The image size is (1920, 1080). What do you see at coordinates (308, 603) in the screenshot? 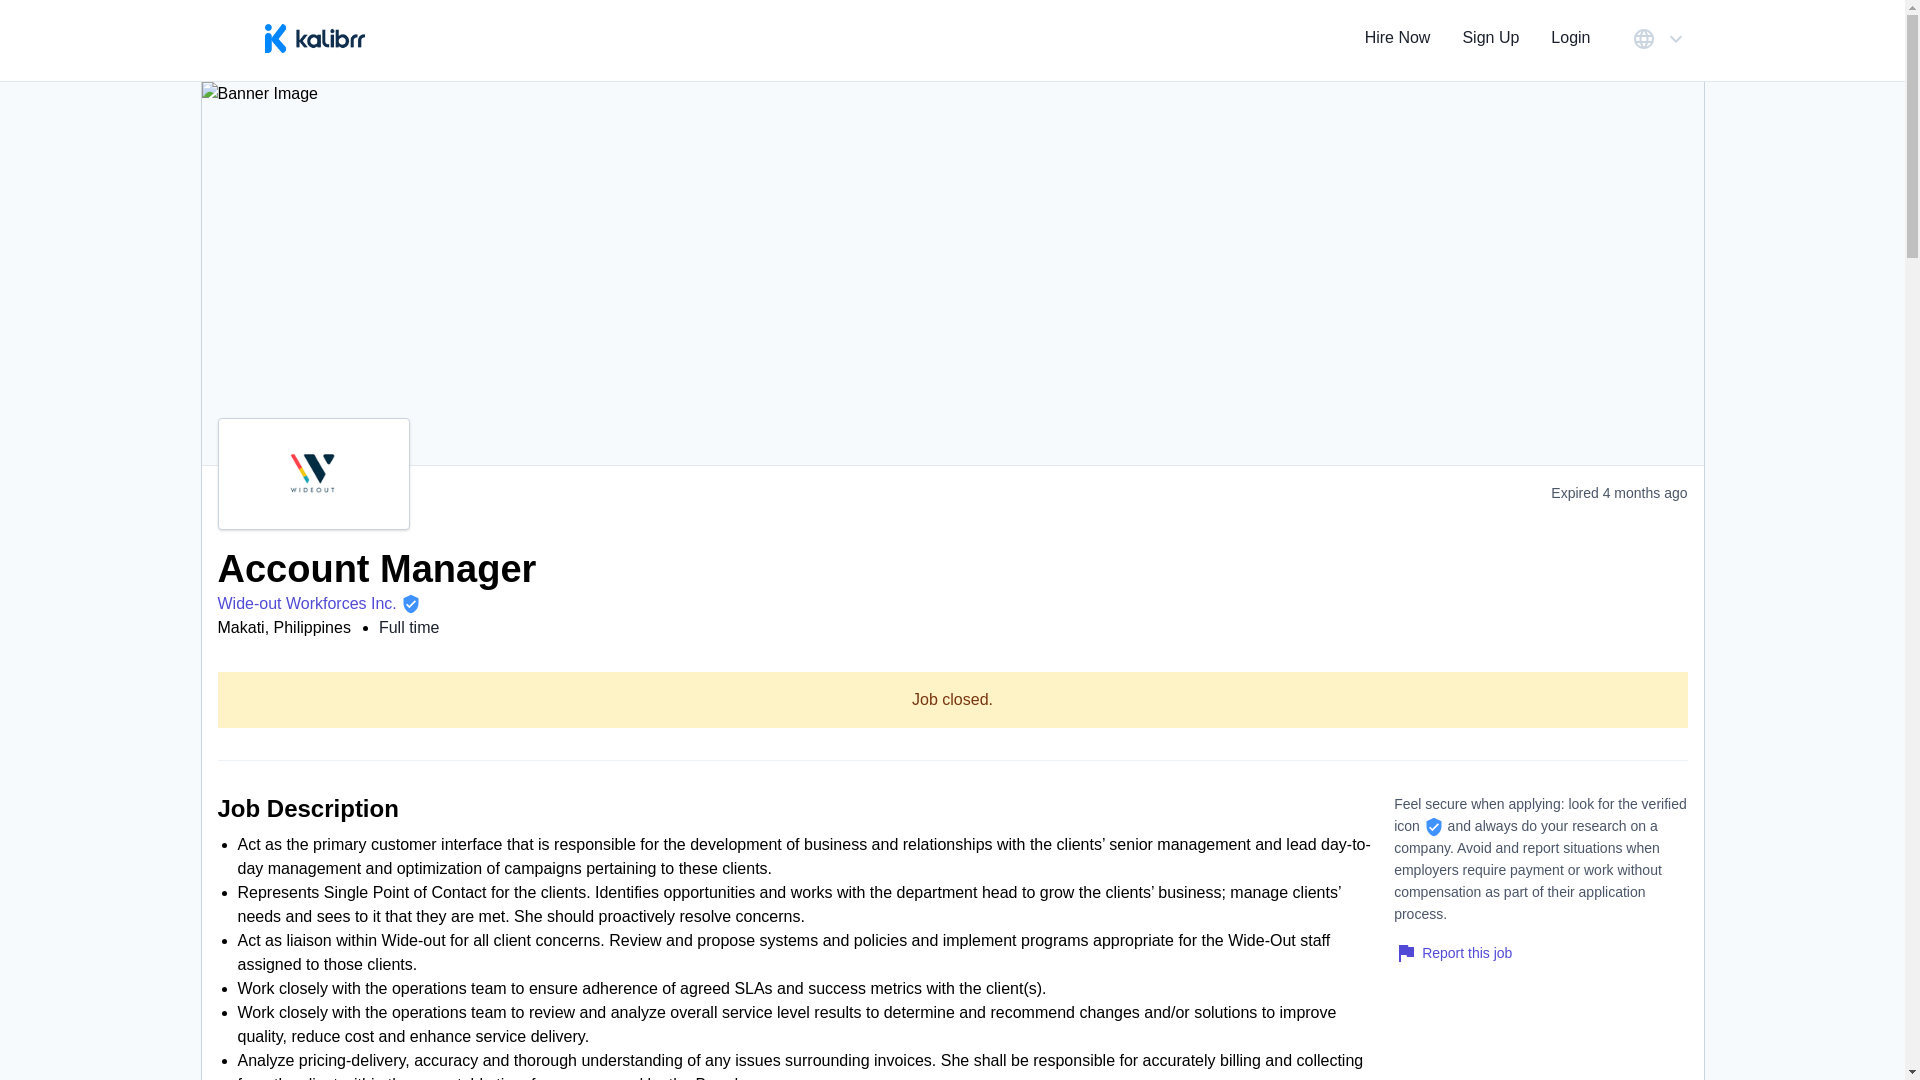
I see `Wide-out Workforces Inc.` at bounding box center [308, 603].